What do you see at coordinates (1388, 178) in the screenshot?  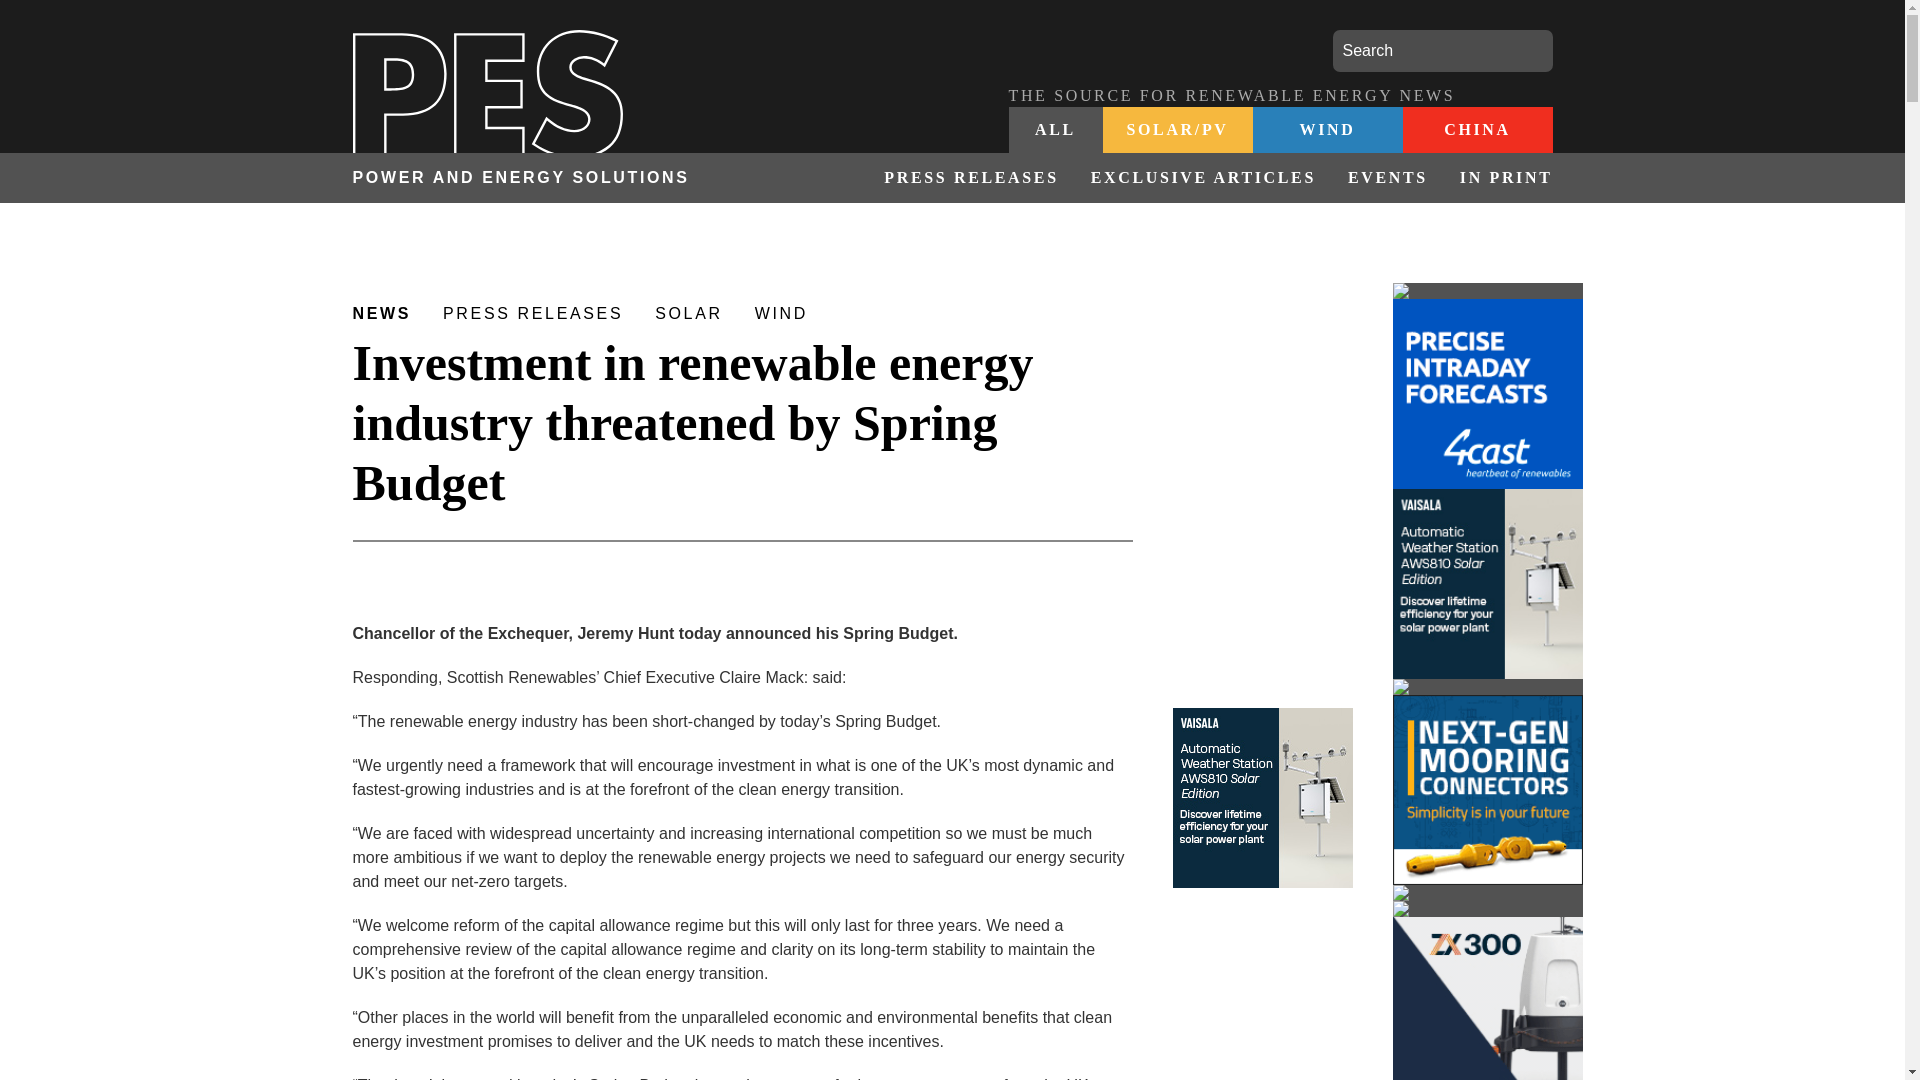 I see `EVENTS` at bounding box center [1388, 178].